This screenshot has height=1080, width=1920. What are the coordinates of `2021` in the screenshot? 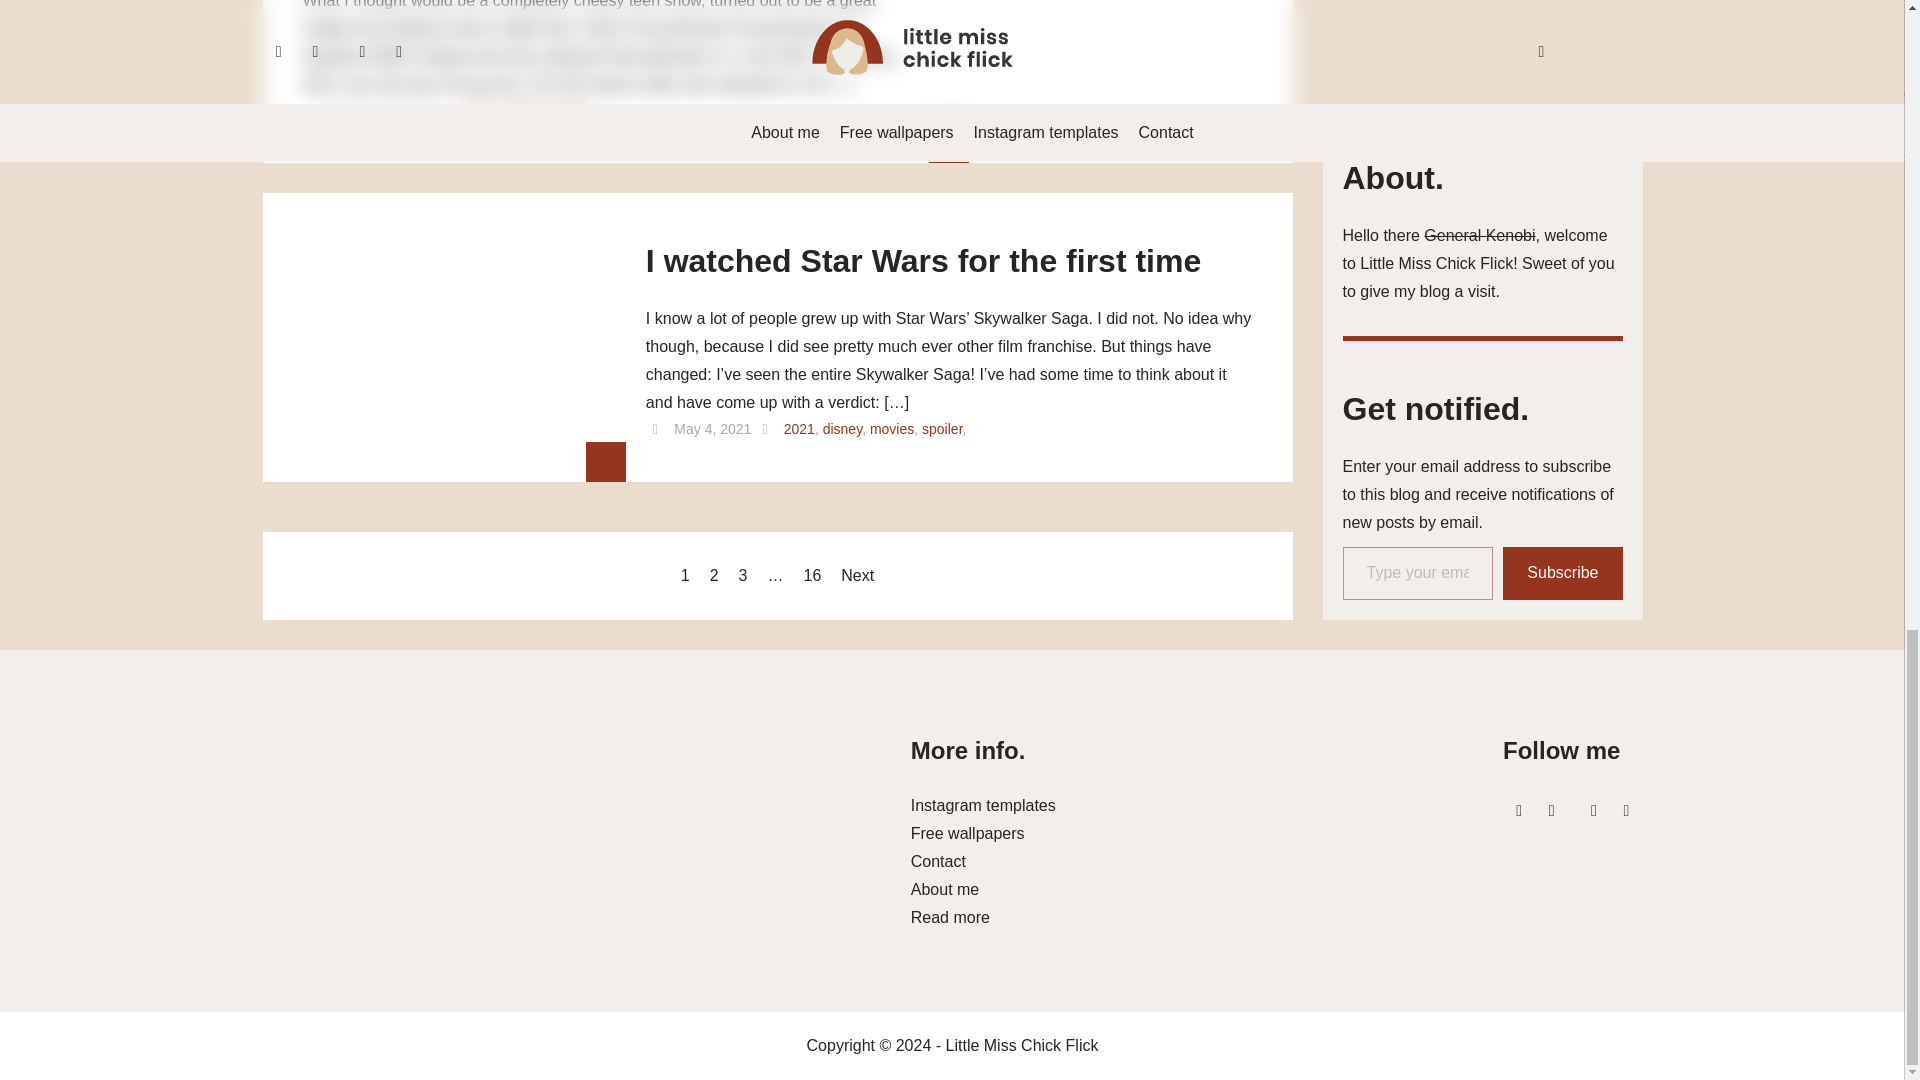 It's located at (798, 429).